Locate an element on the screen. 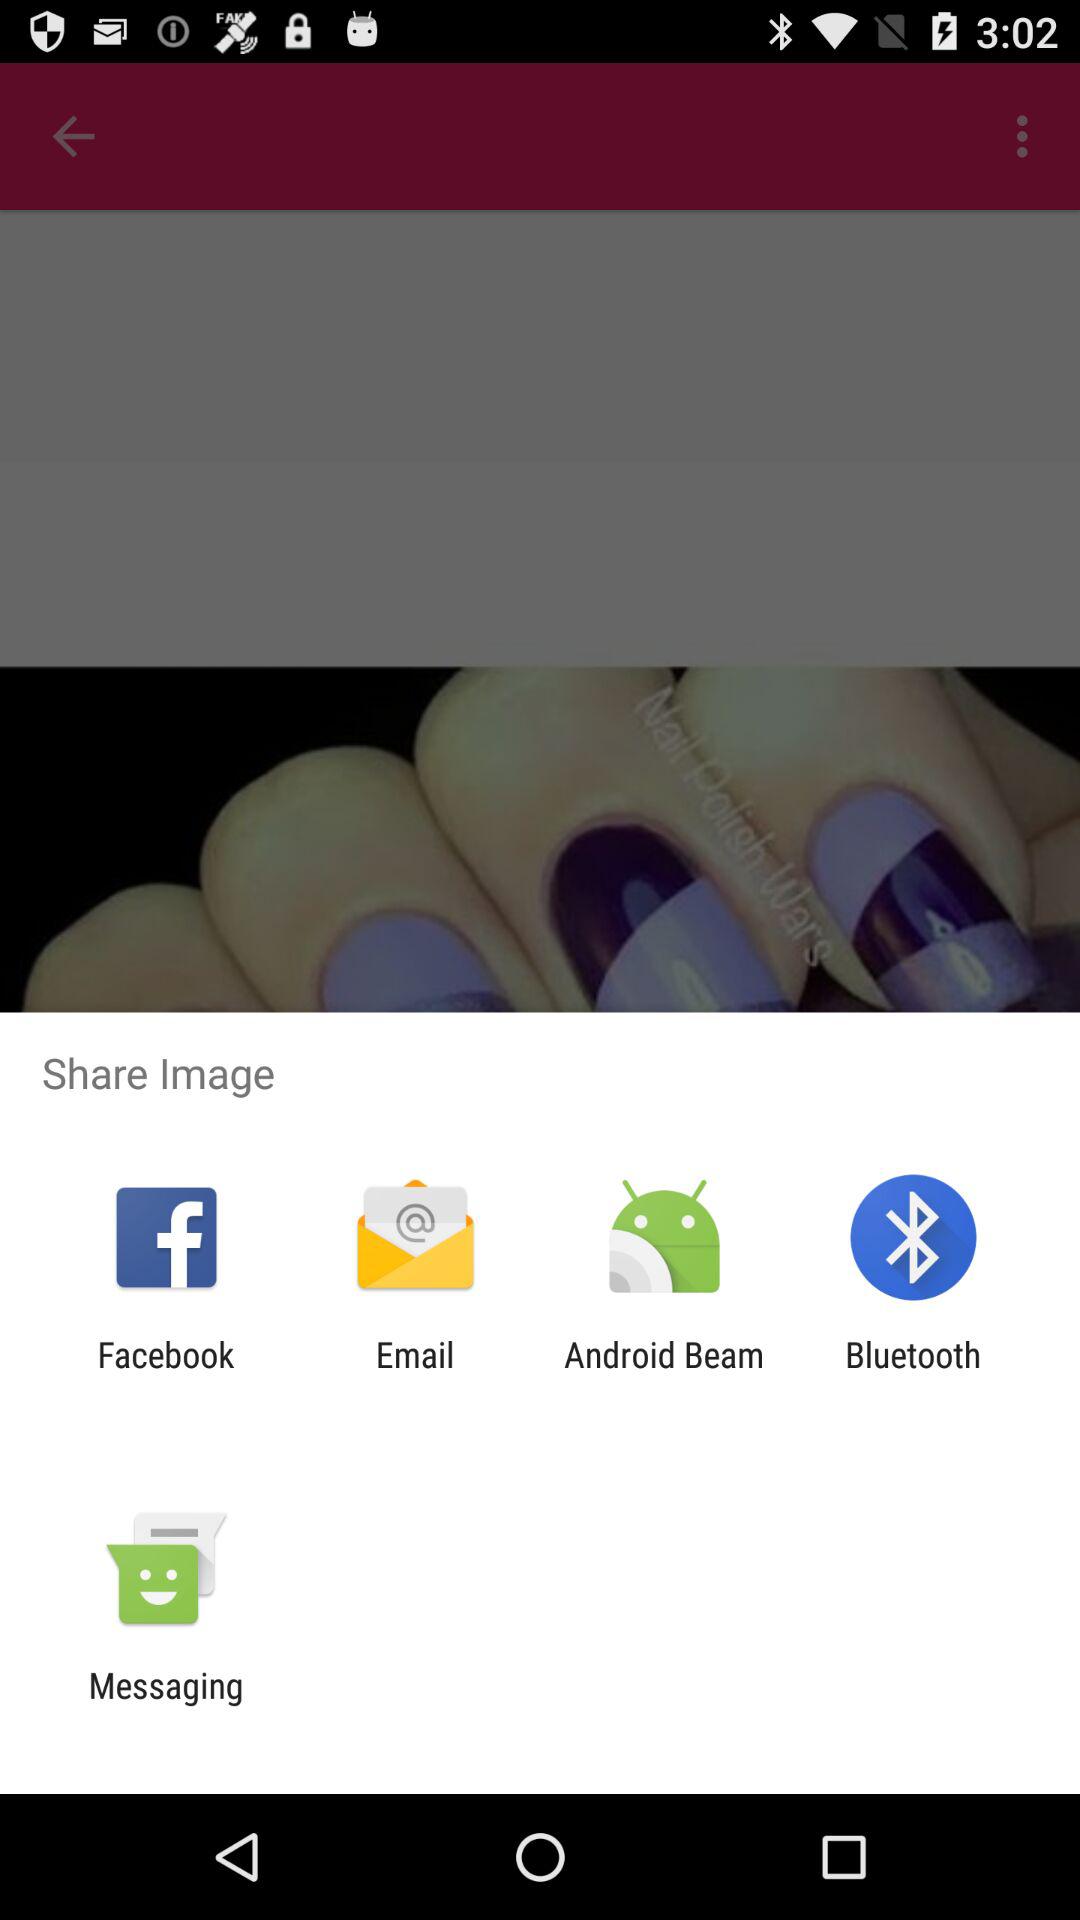  press app next to the bluetooth app is located at coordinates (664, 1375).